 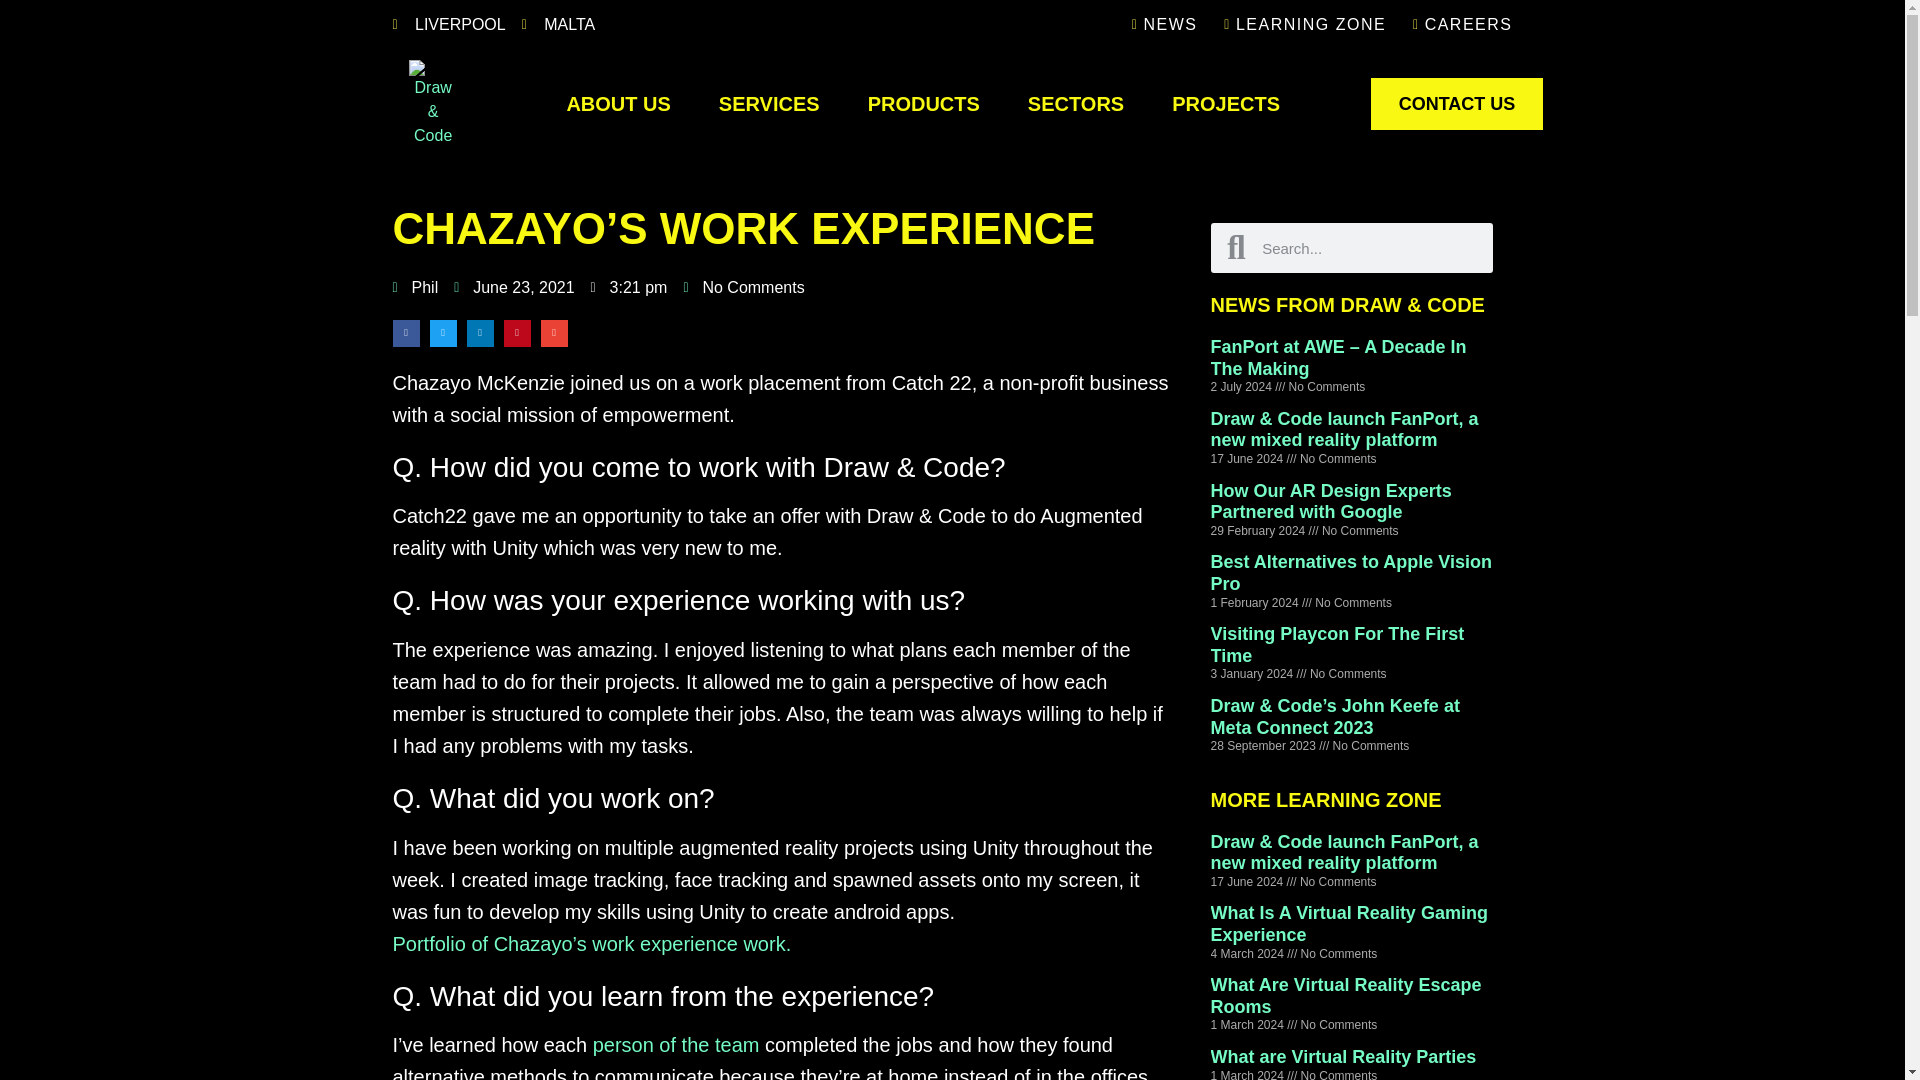 I want to click on LEARNING ZONE, so click(x=1300, y=24).